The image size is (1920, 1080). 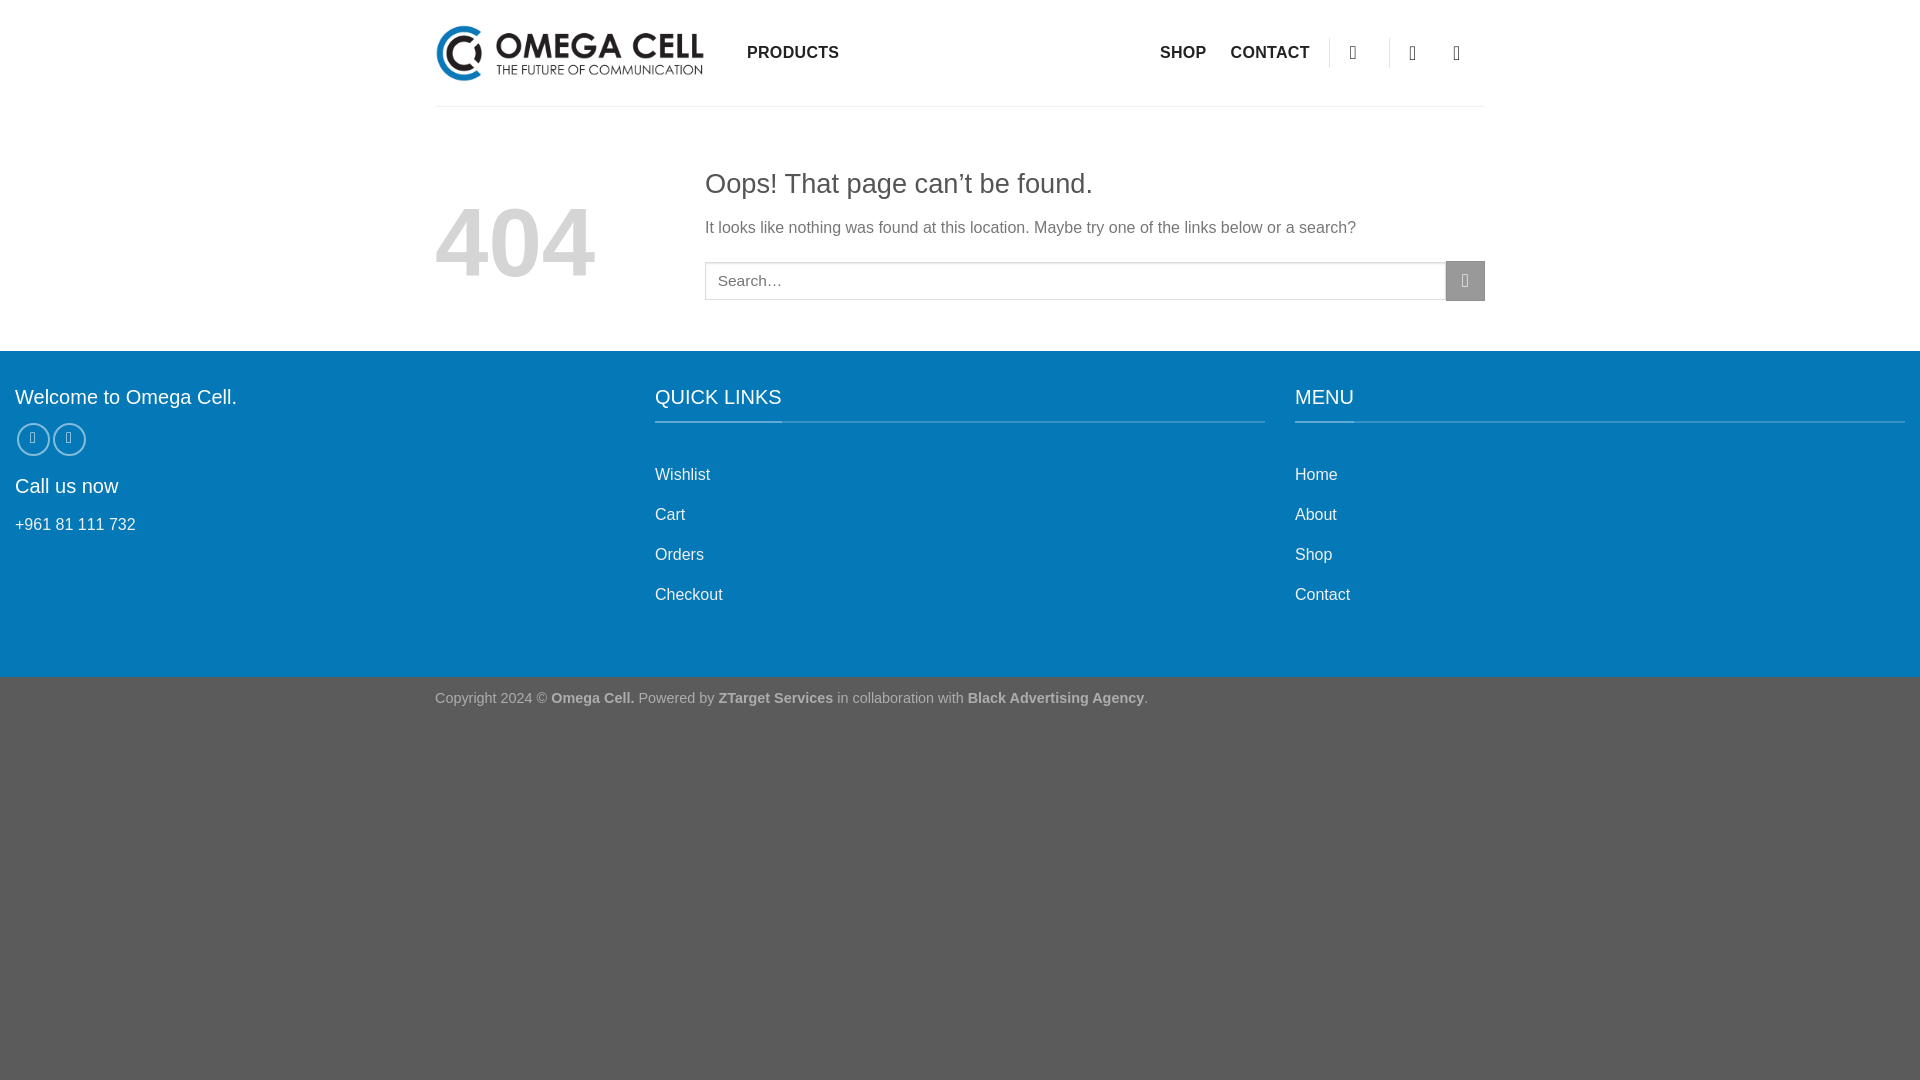 I want to click on Cart, so click(x=960, y=516).